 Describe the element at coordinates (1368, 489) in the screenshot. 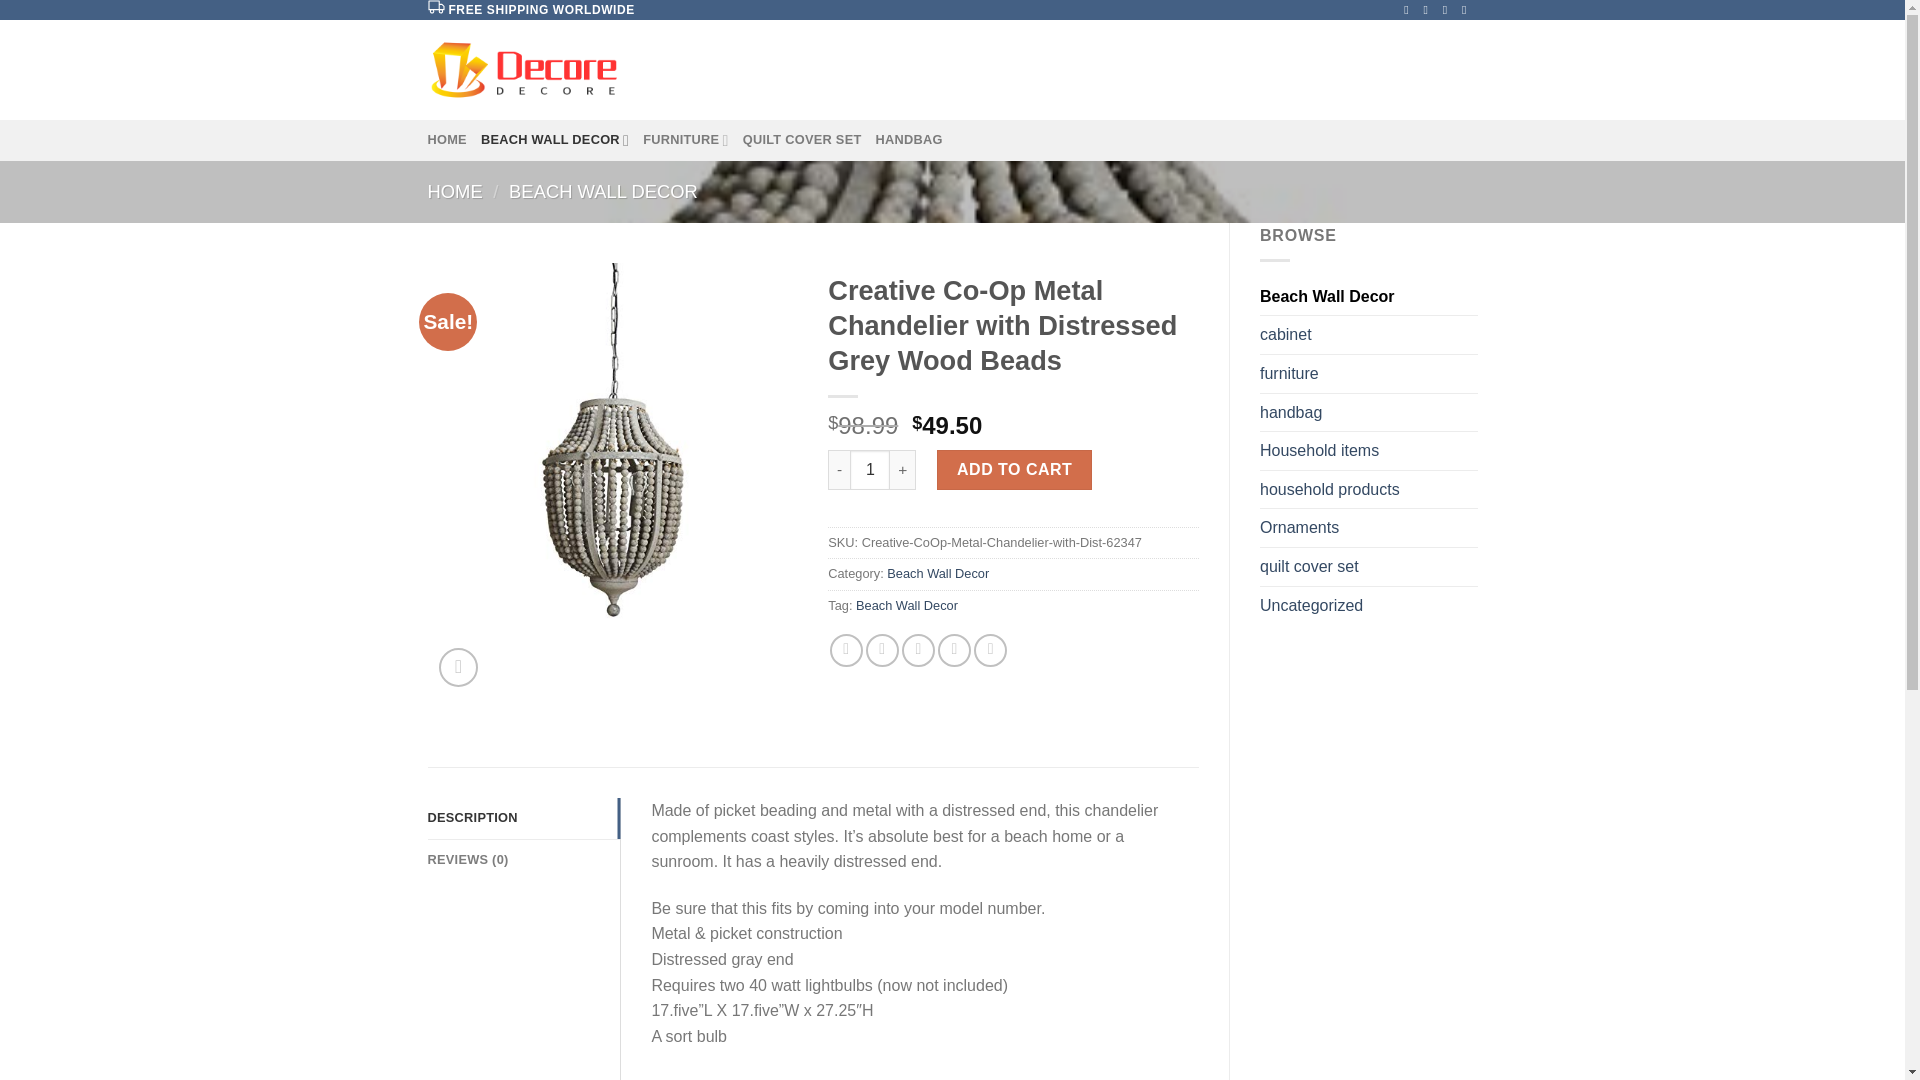

I see `household products` at that location.